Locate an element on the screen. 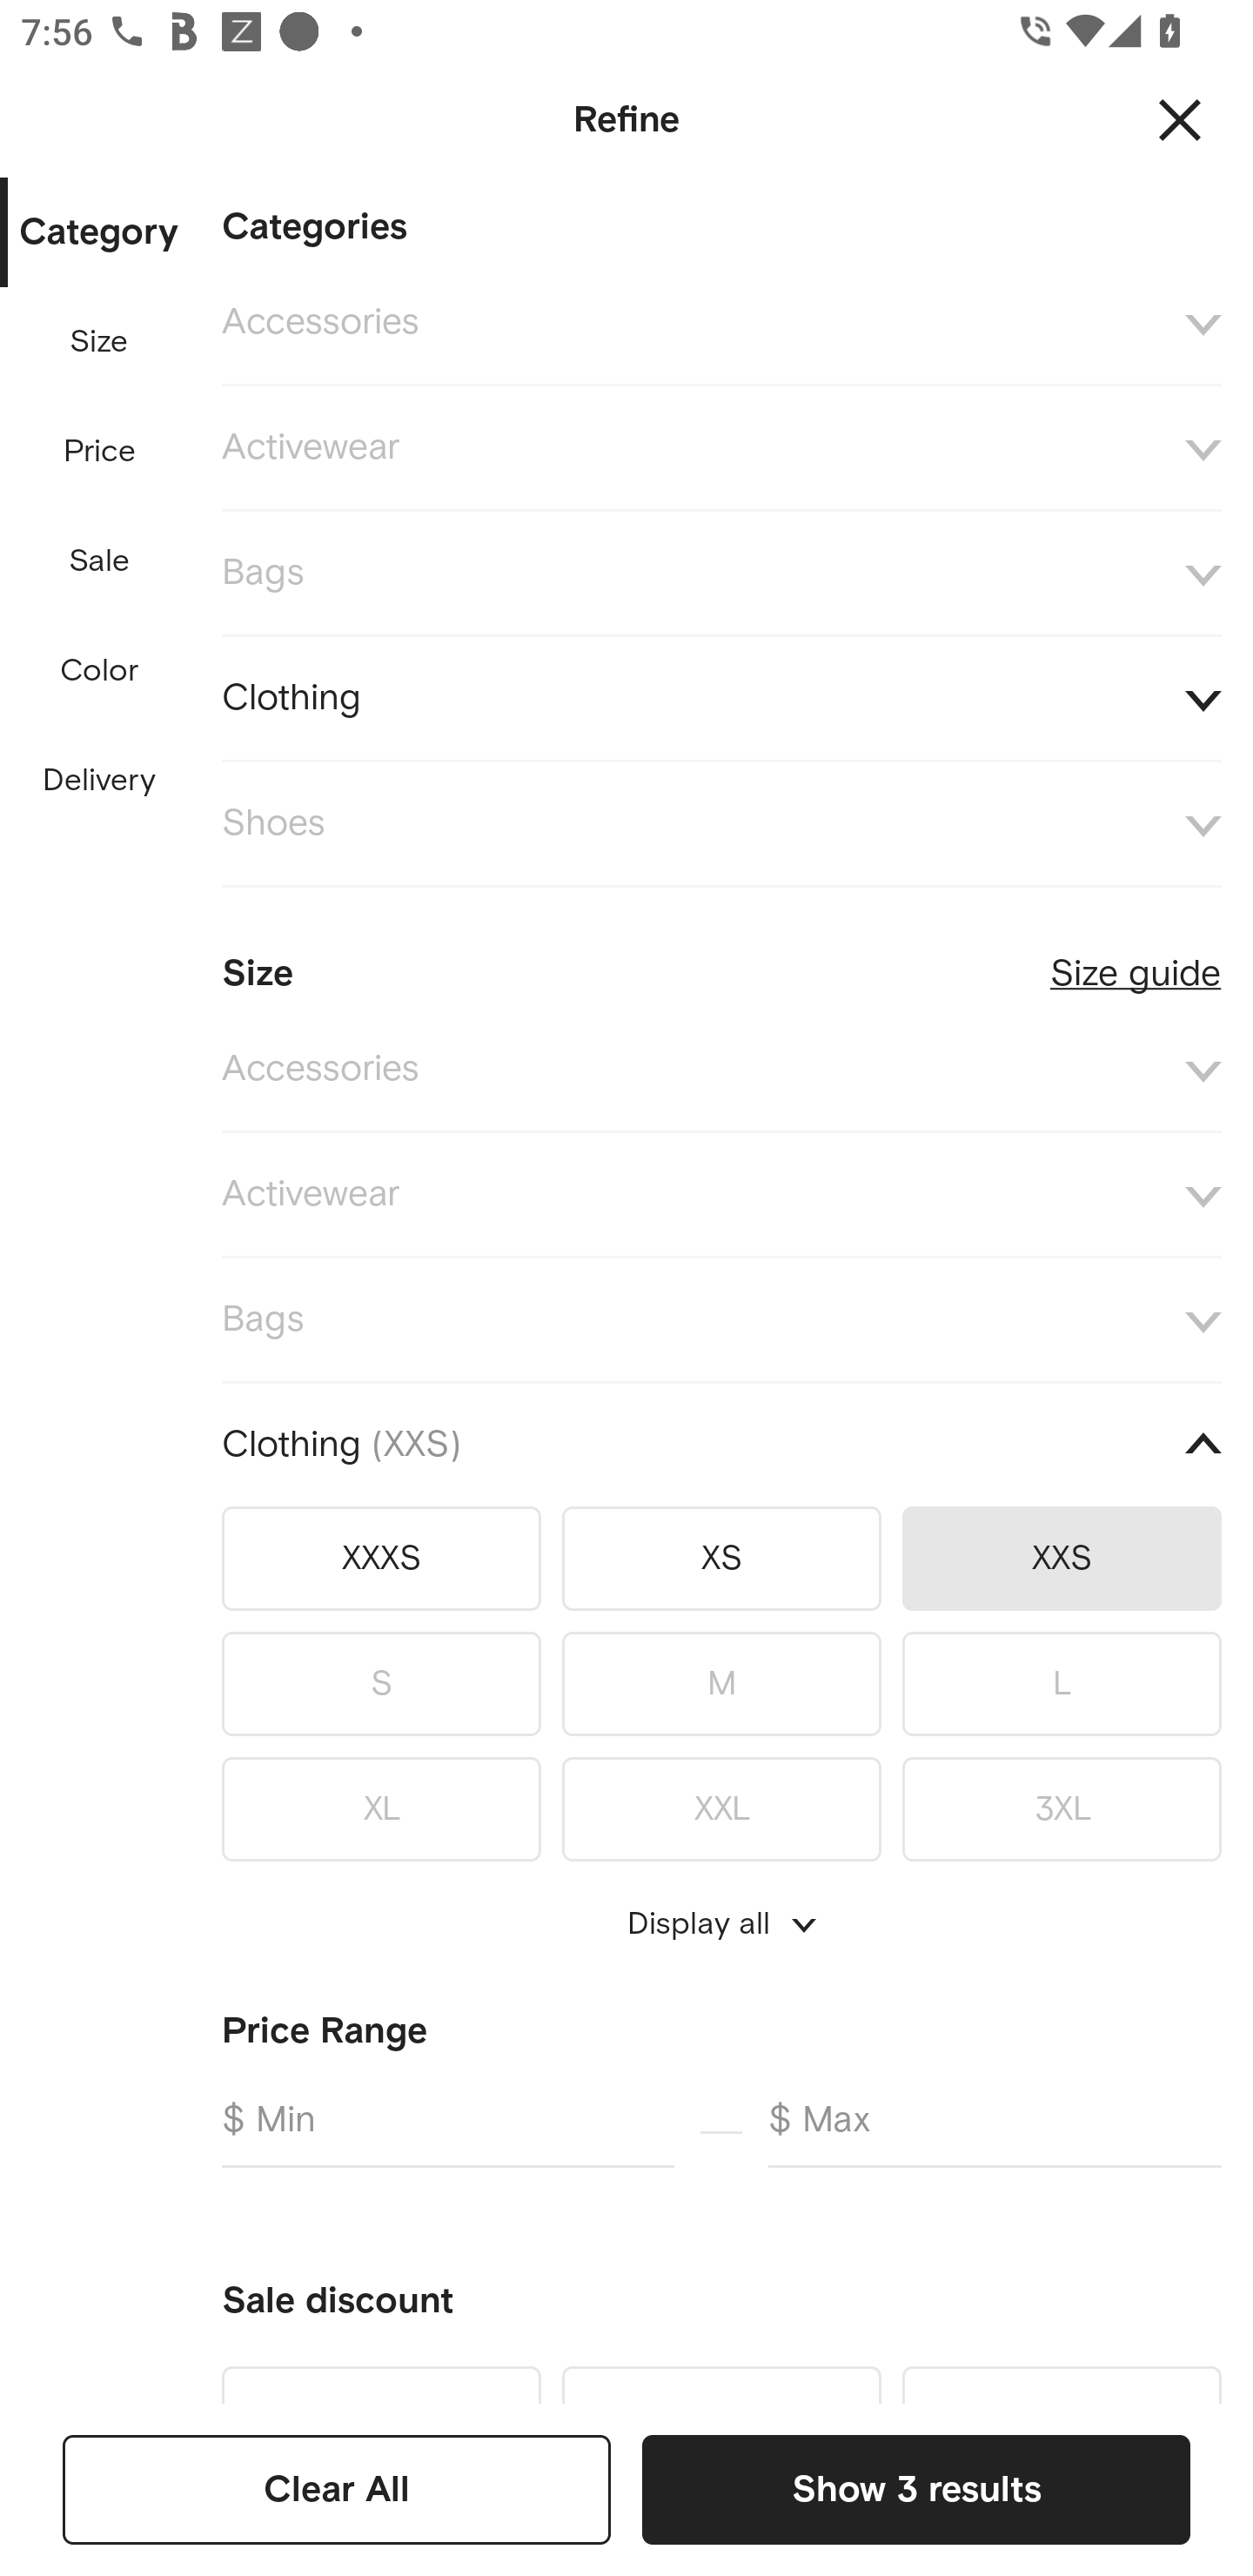 This screenshot has width=1253, height=2576. Activewear is located at coordinates (721, 448).